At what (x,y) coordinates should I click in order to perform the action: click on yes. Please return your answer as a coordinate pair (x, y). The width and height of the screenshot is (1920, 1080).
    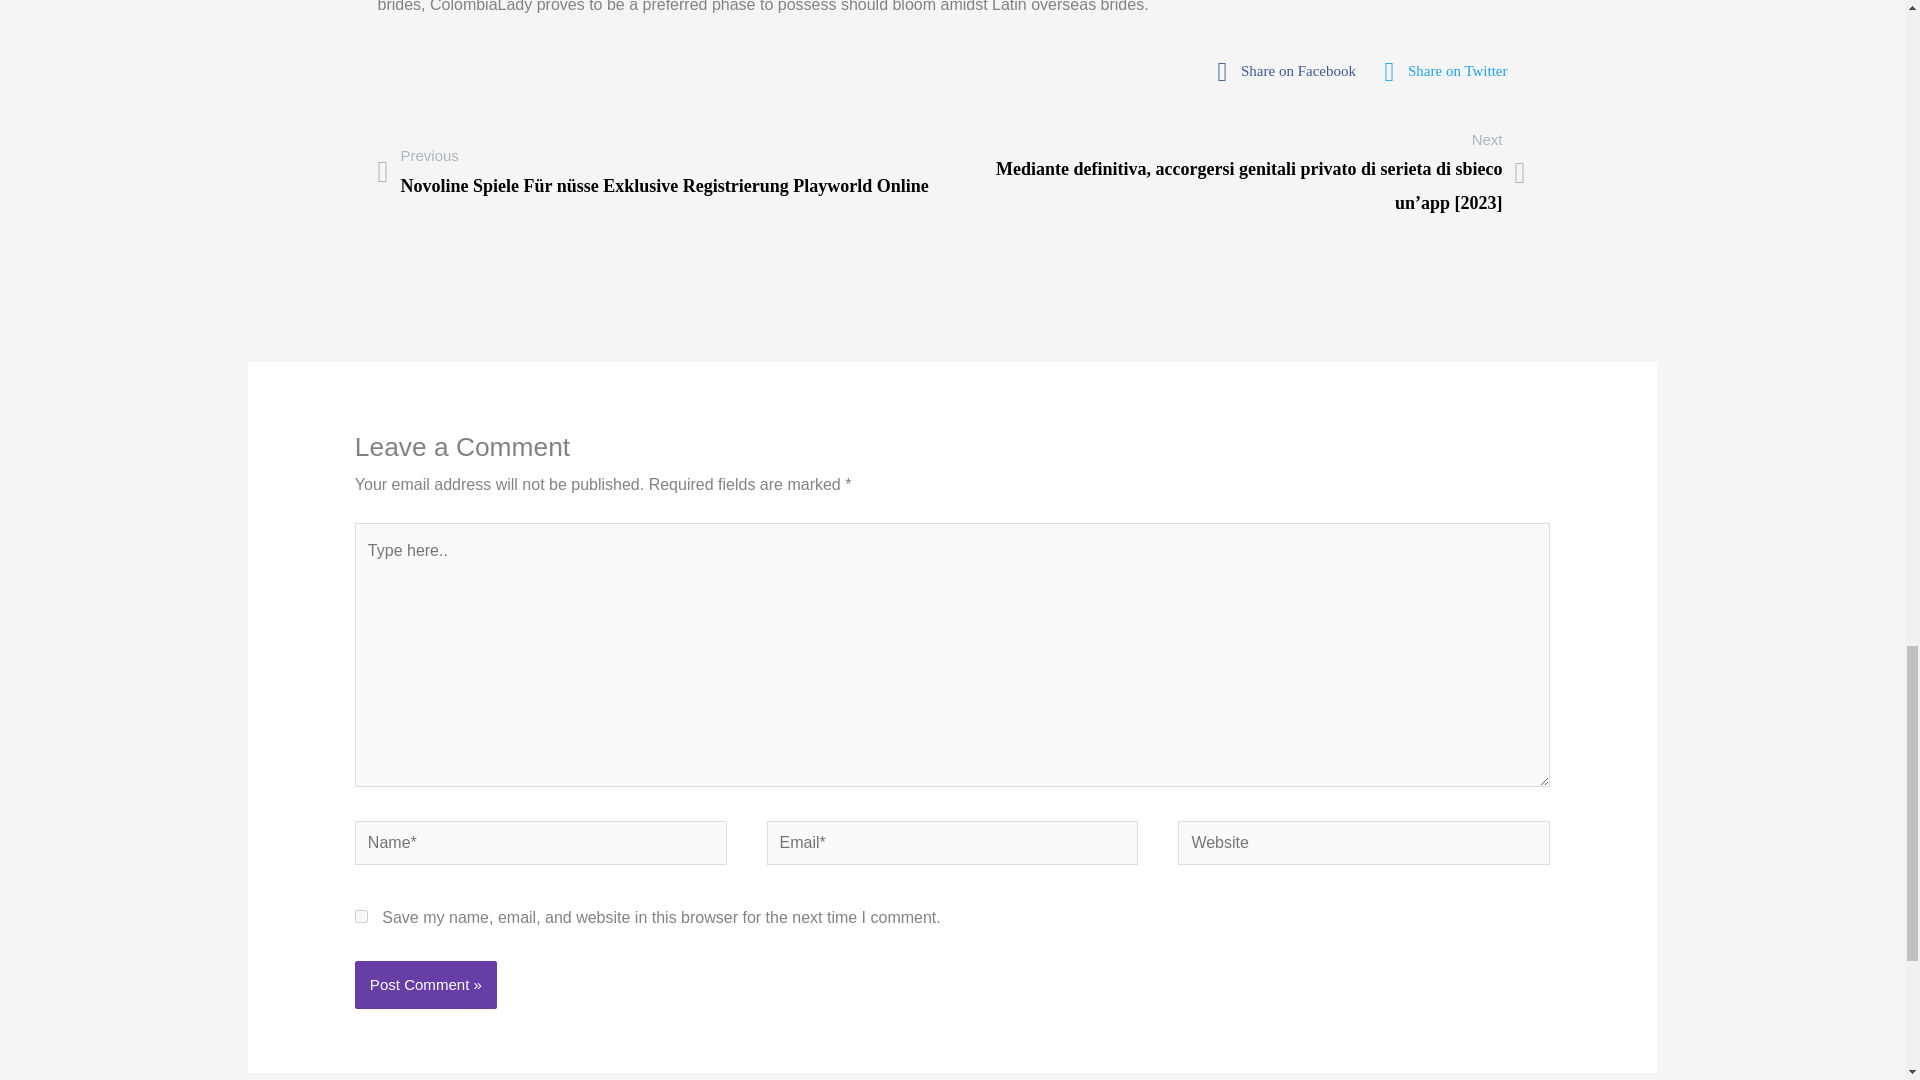
    Looking at the image, I should click on (362, 916).